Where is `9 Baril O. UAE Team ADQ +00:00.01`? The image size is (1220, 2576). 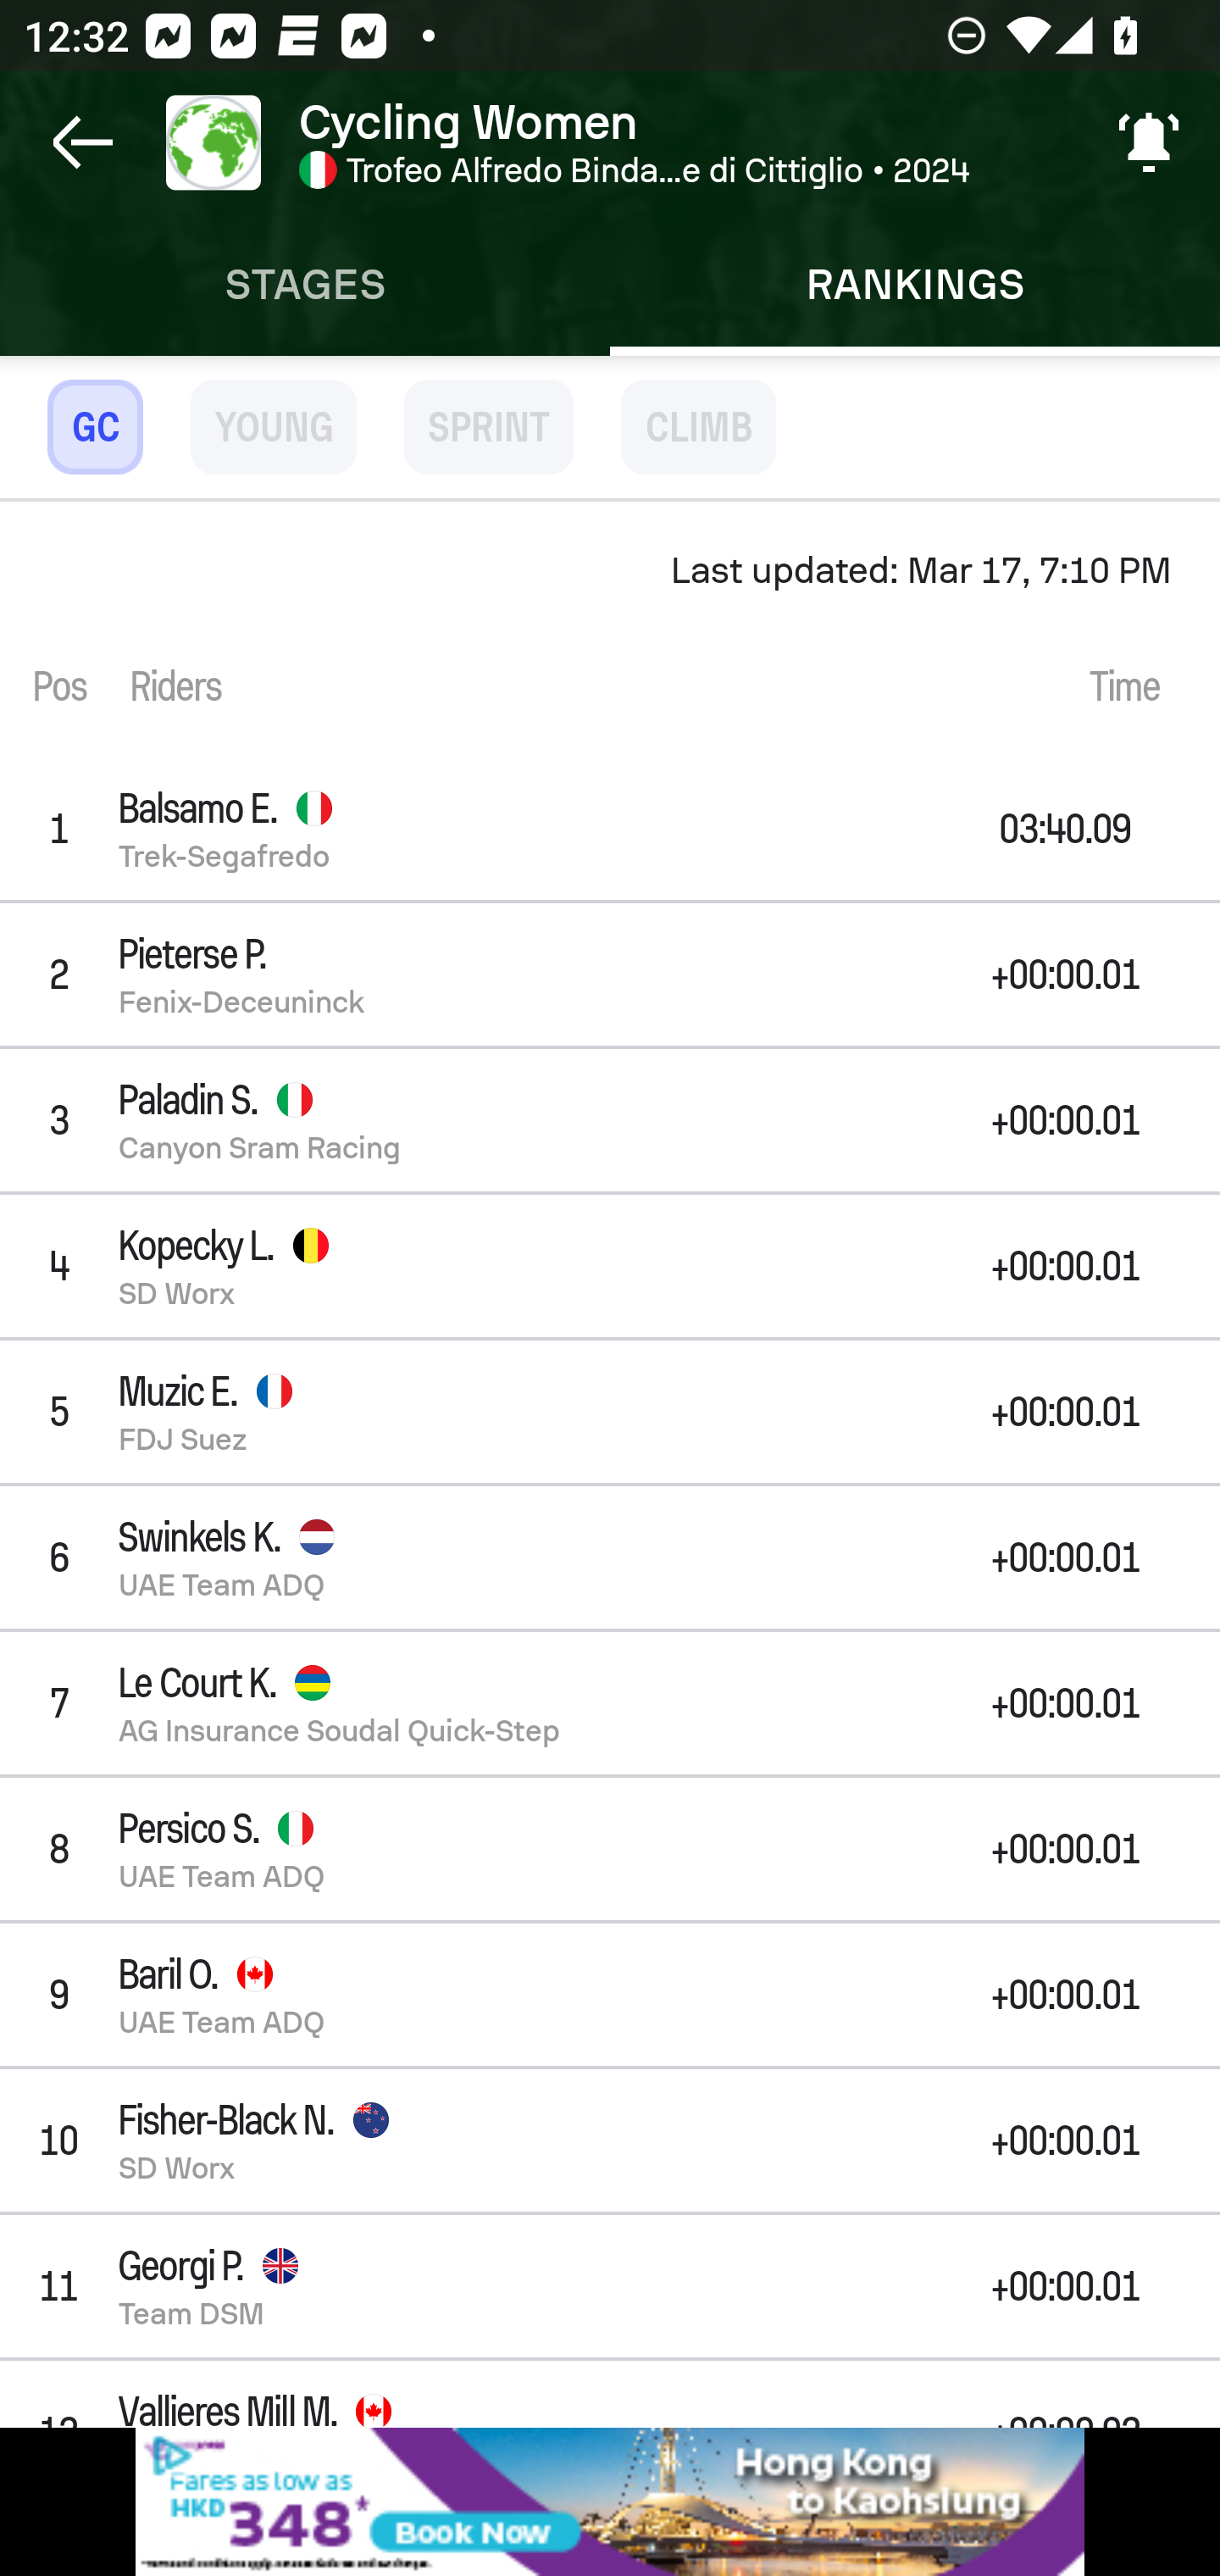
9 Baril O. UAE Team ADQ +00:00.01 is located at coordinates (610, 1995).